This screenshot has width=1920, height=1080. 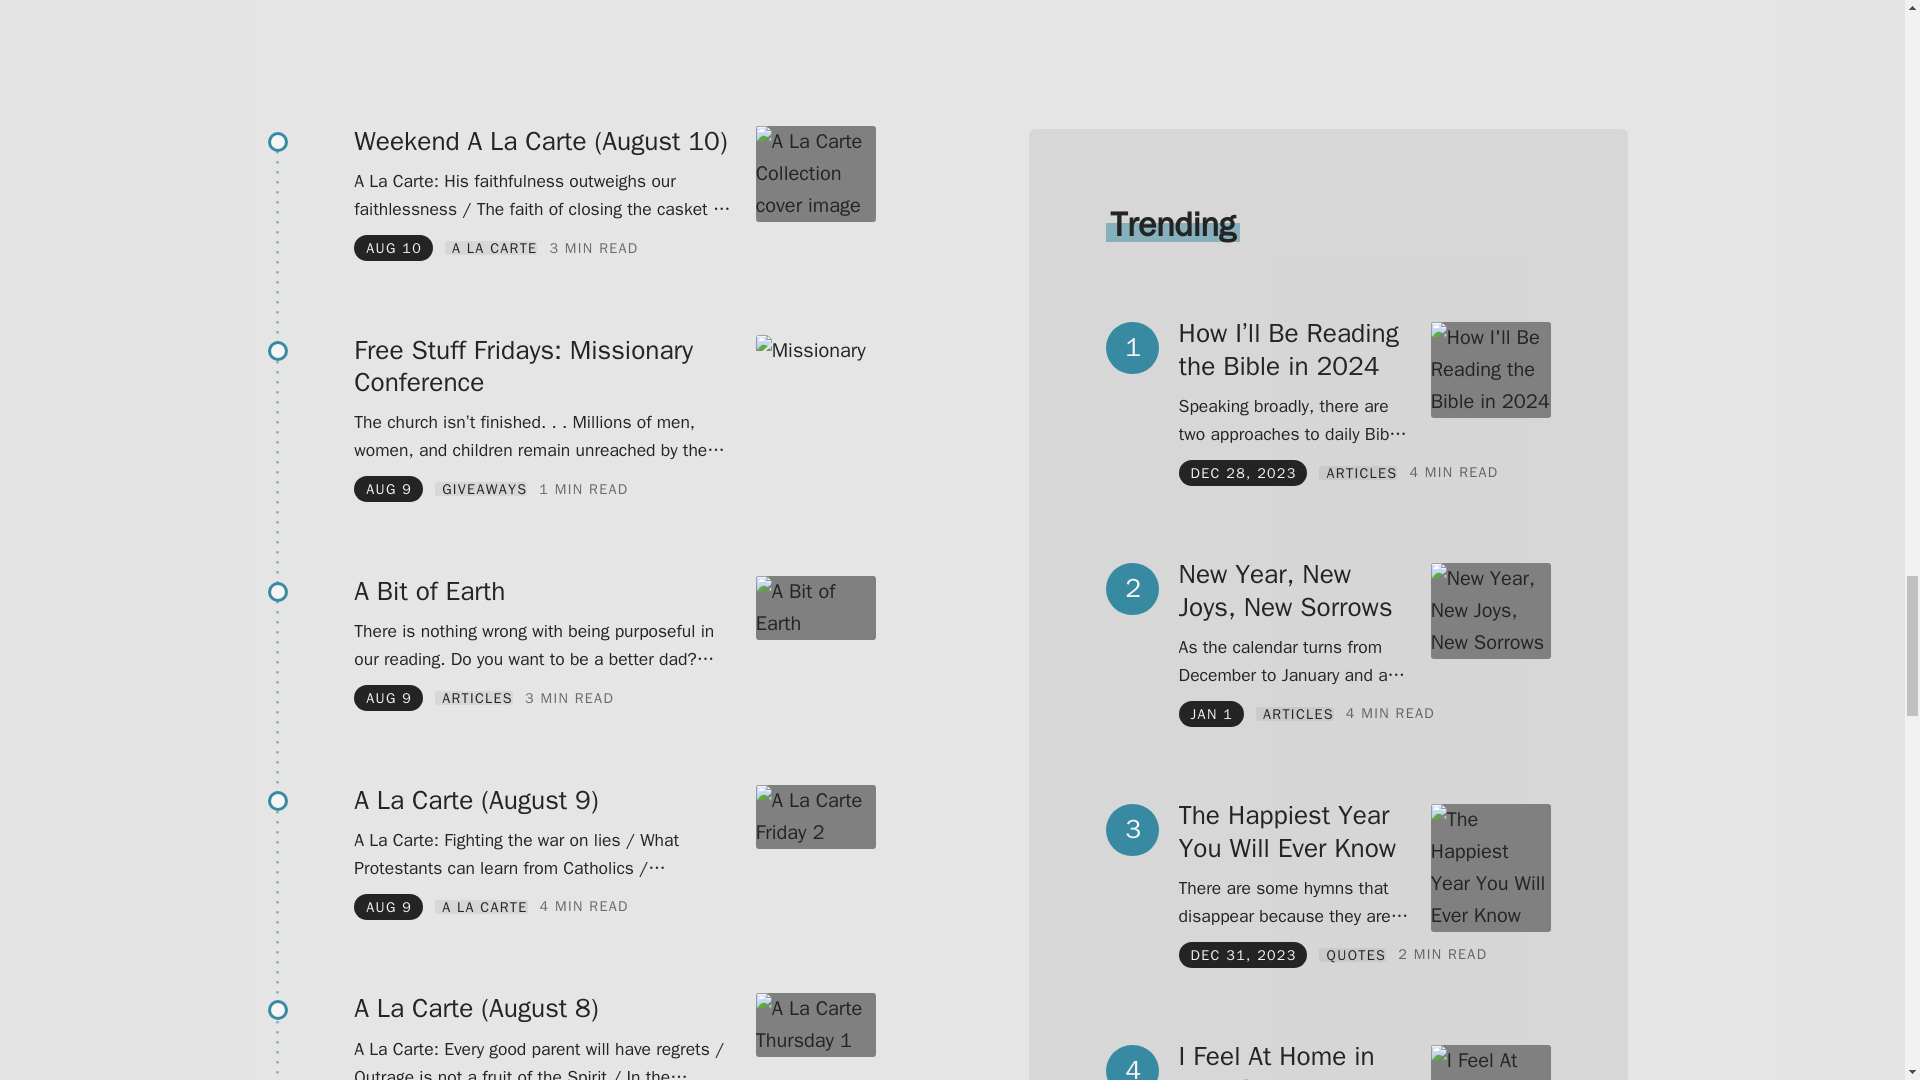 I want to click on 167 words, so click(x=583, y=488).